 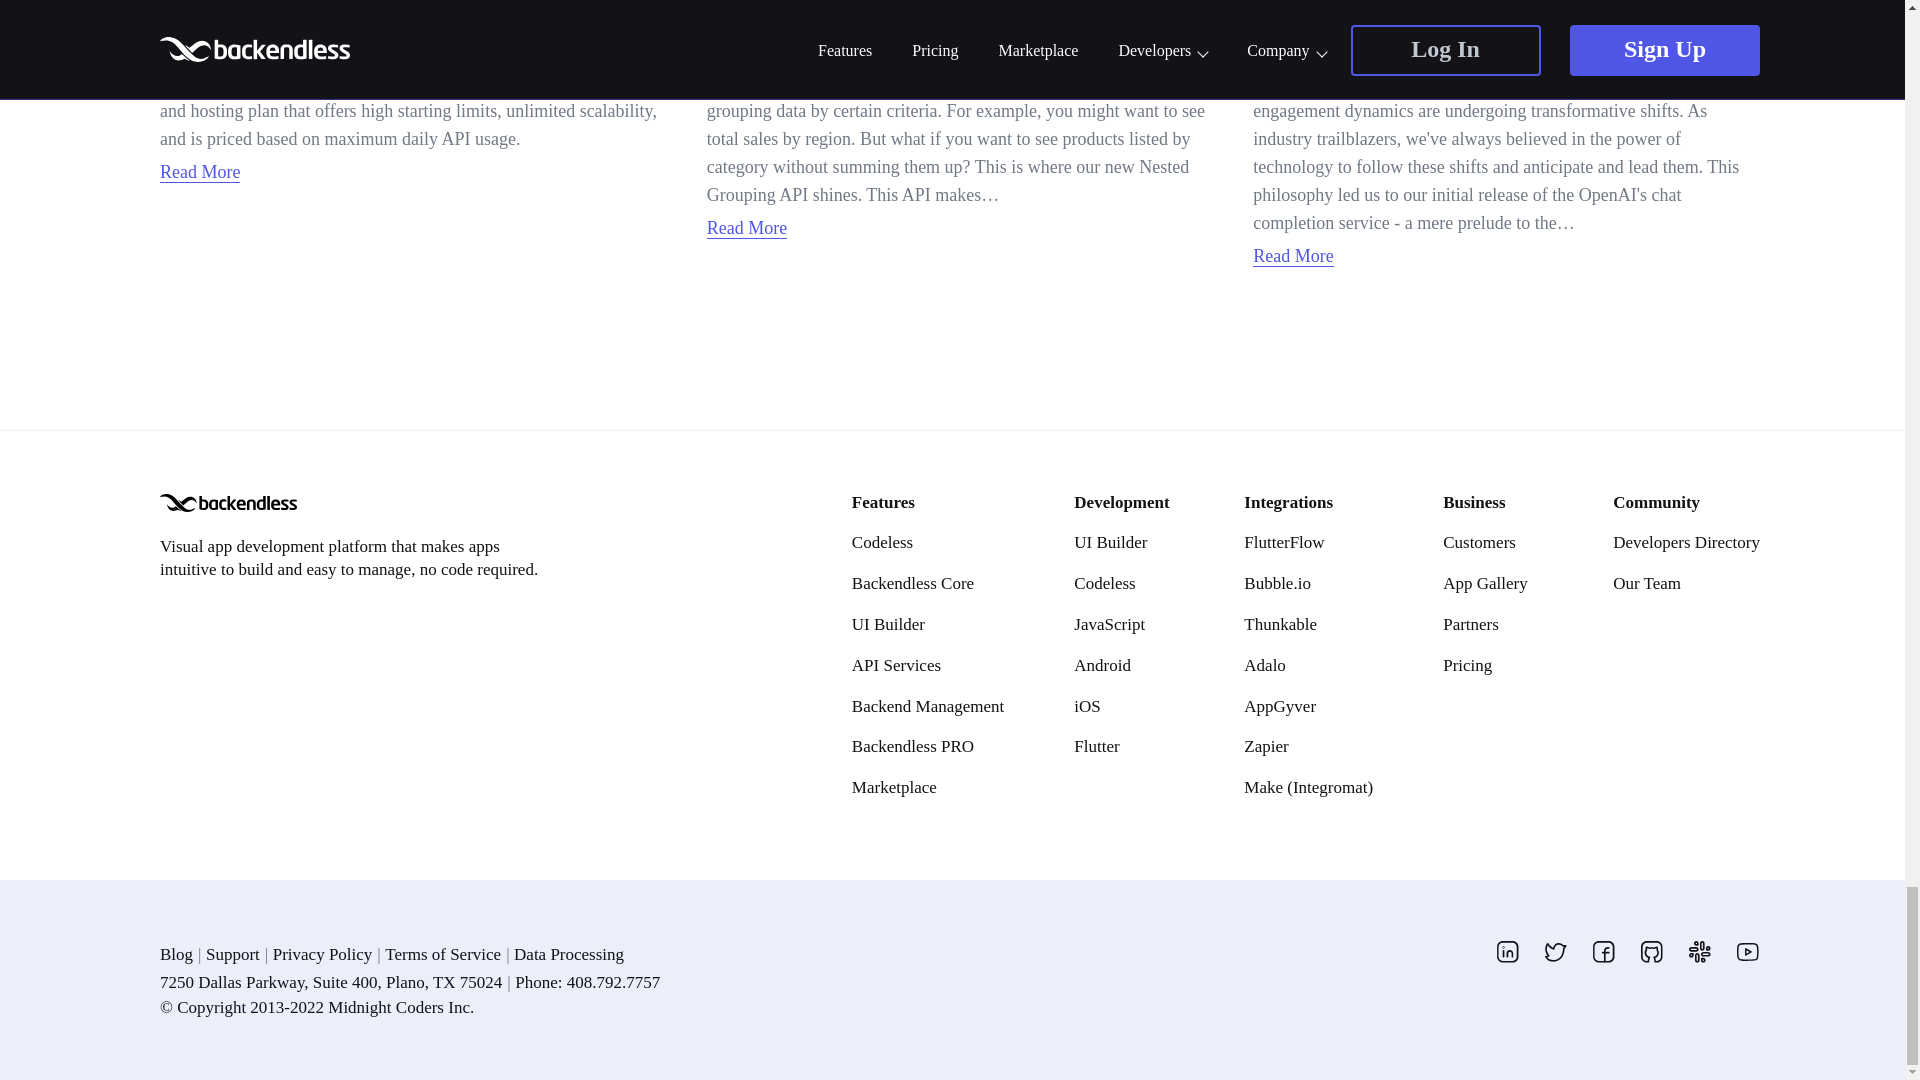 I want to click on twitter, so click(x=1556, y=952).